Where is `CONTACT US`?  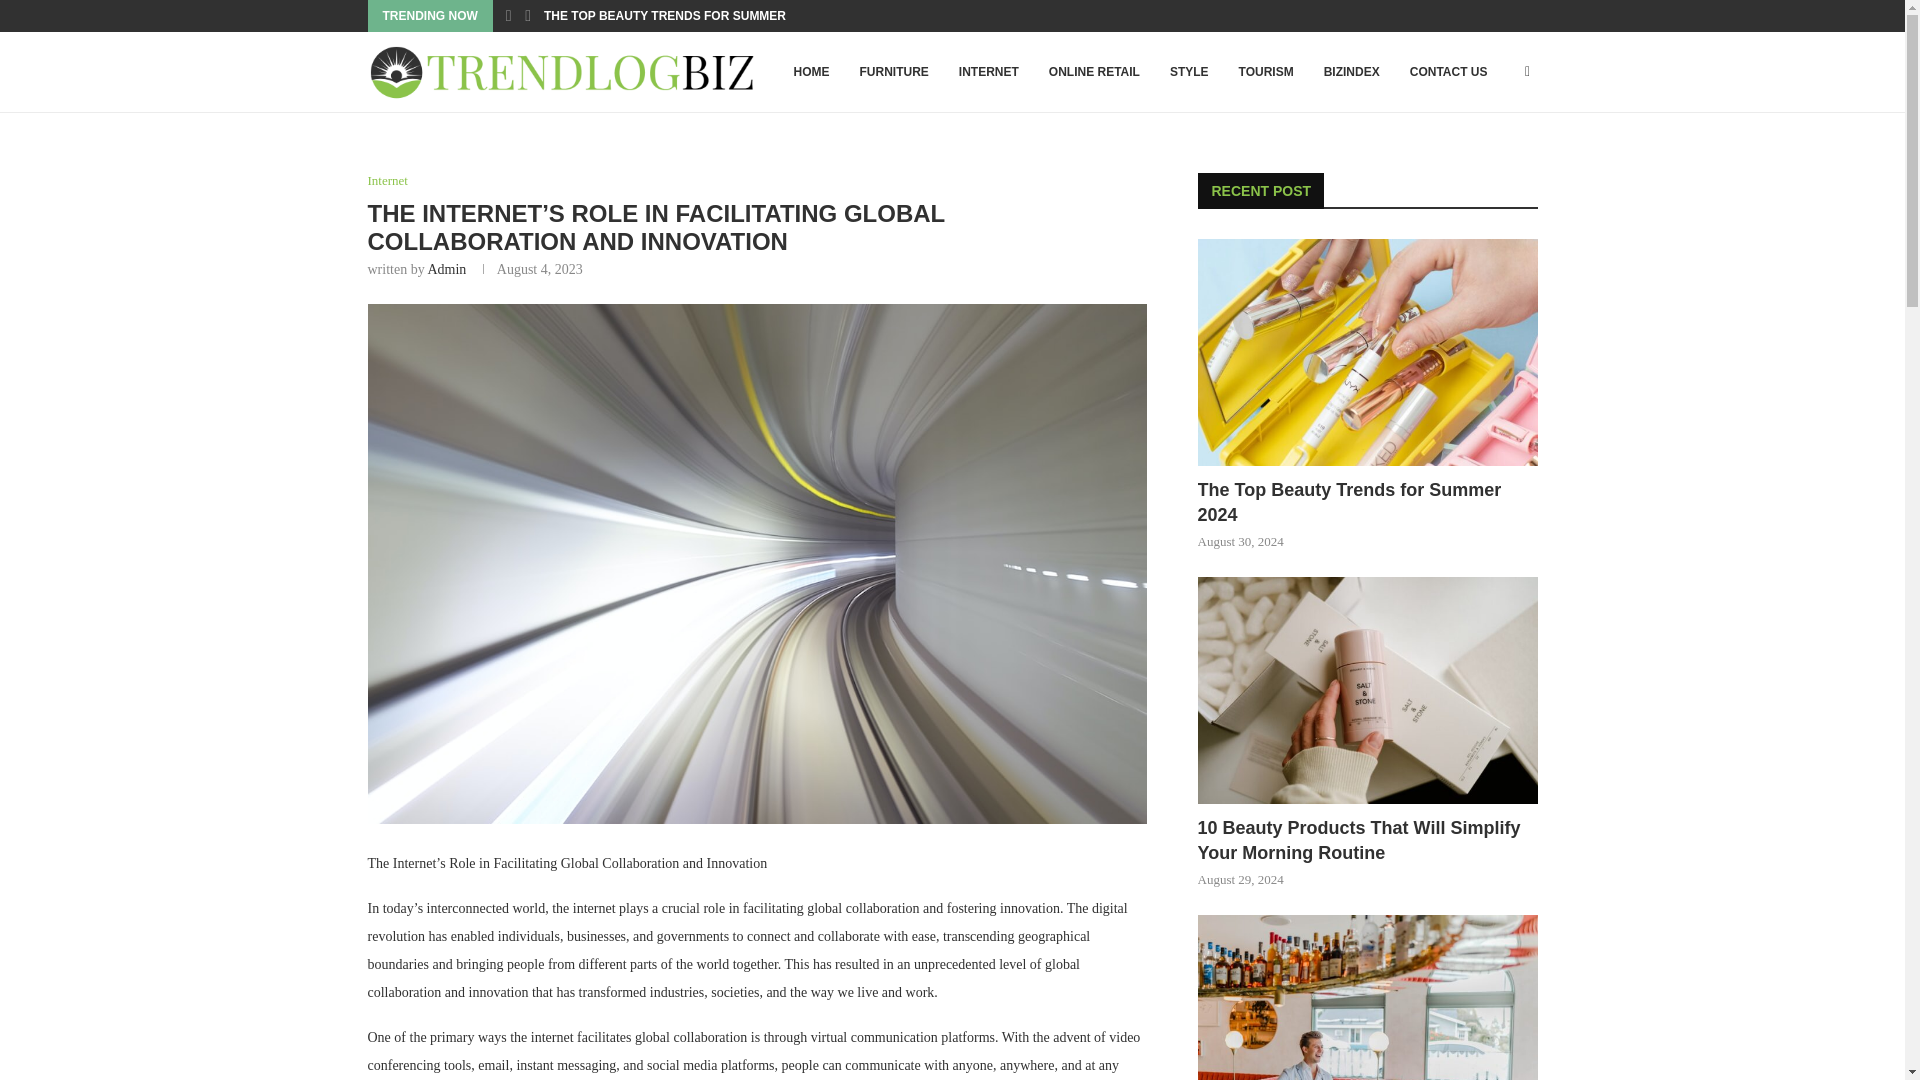 CONTACT US is located at coordinates (1449, 72).